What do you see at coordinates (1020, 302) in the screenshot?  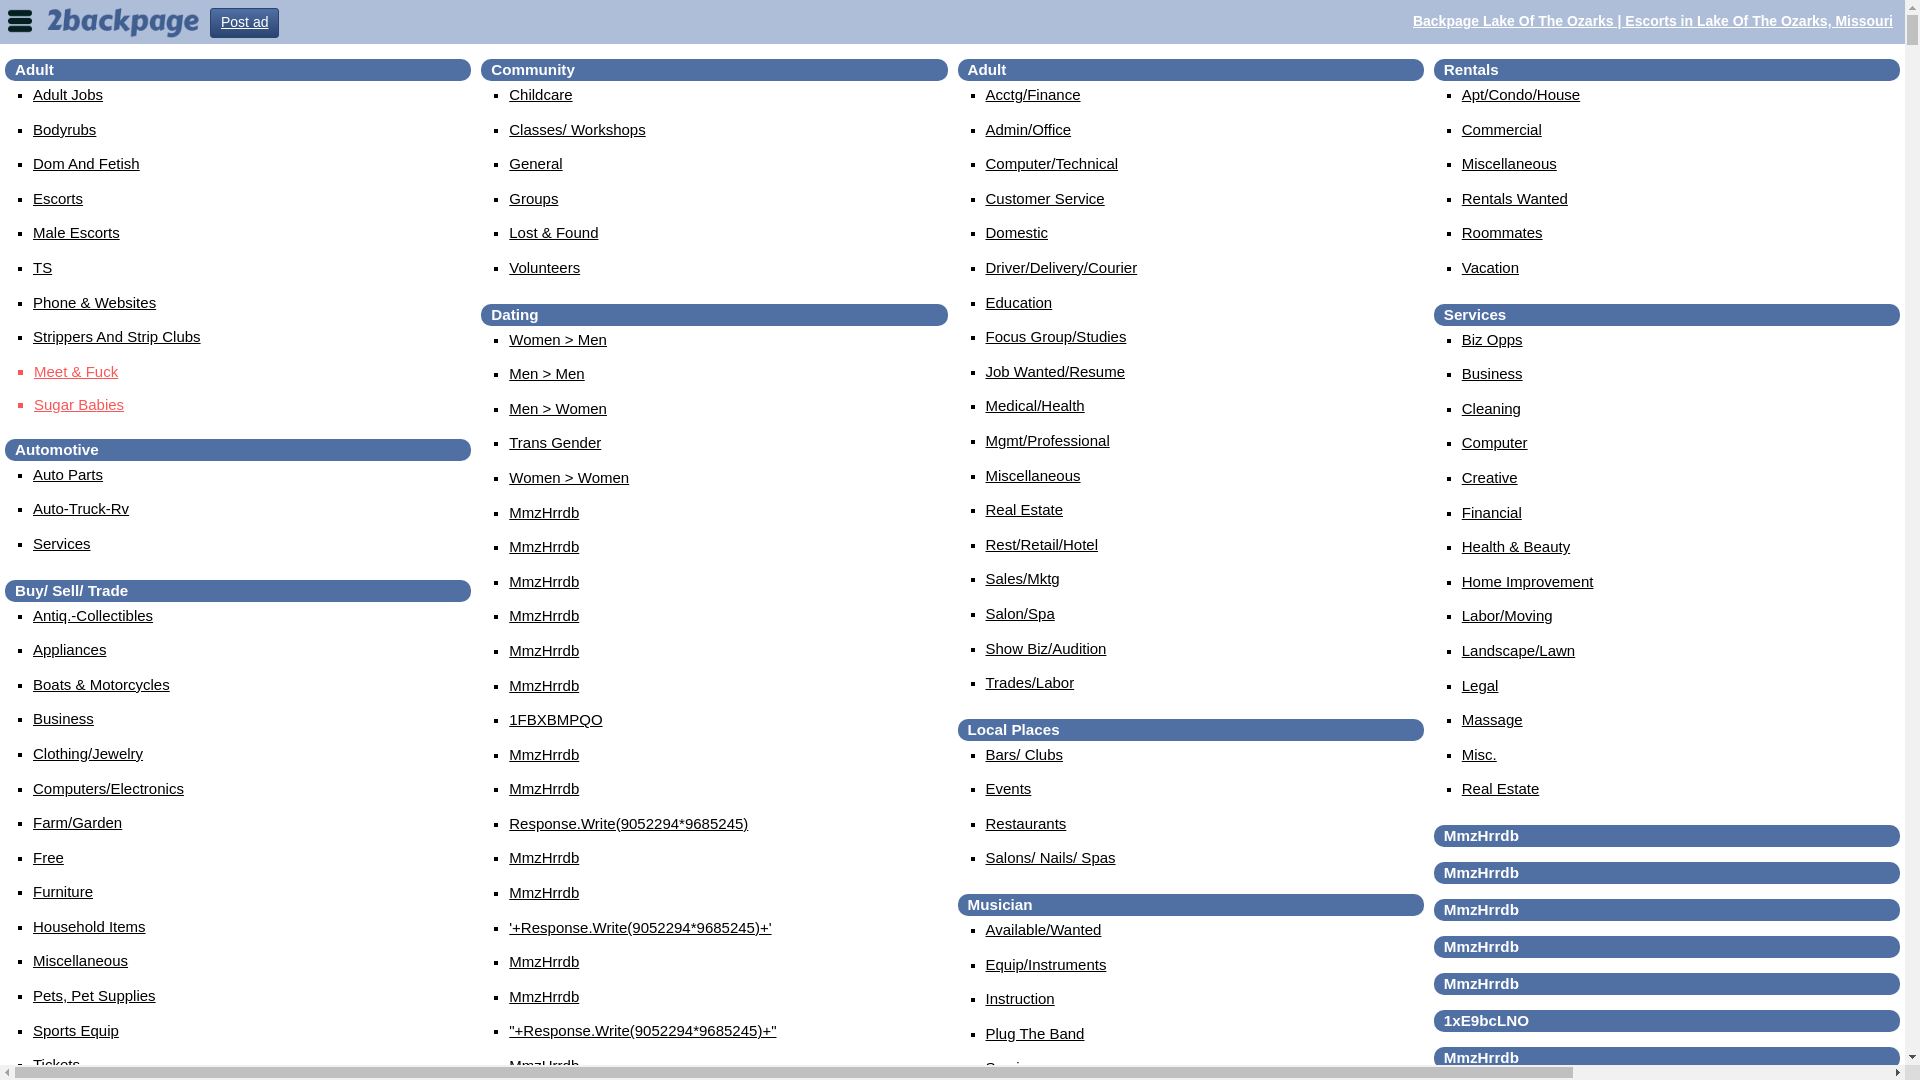 I see `Education` at bounding box center [1020, 302].